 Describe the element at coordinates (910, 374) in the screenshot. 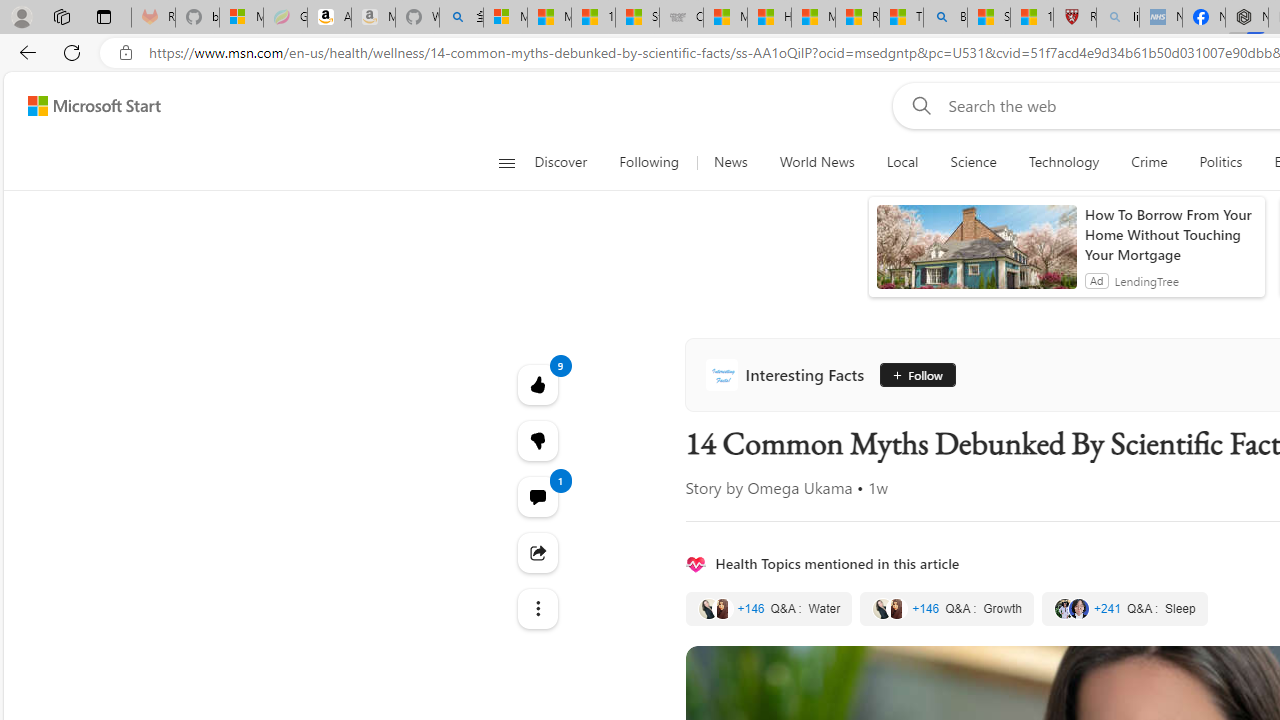

I see `Follow` at that location.